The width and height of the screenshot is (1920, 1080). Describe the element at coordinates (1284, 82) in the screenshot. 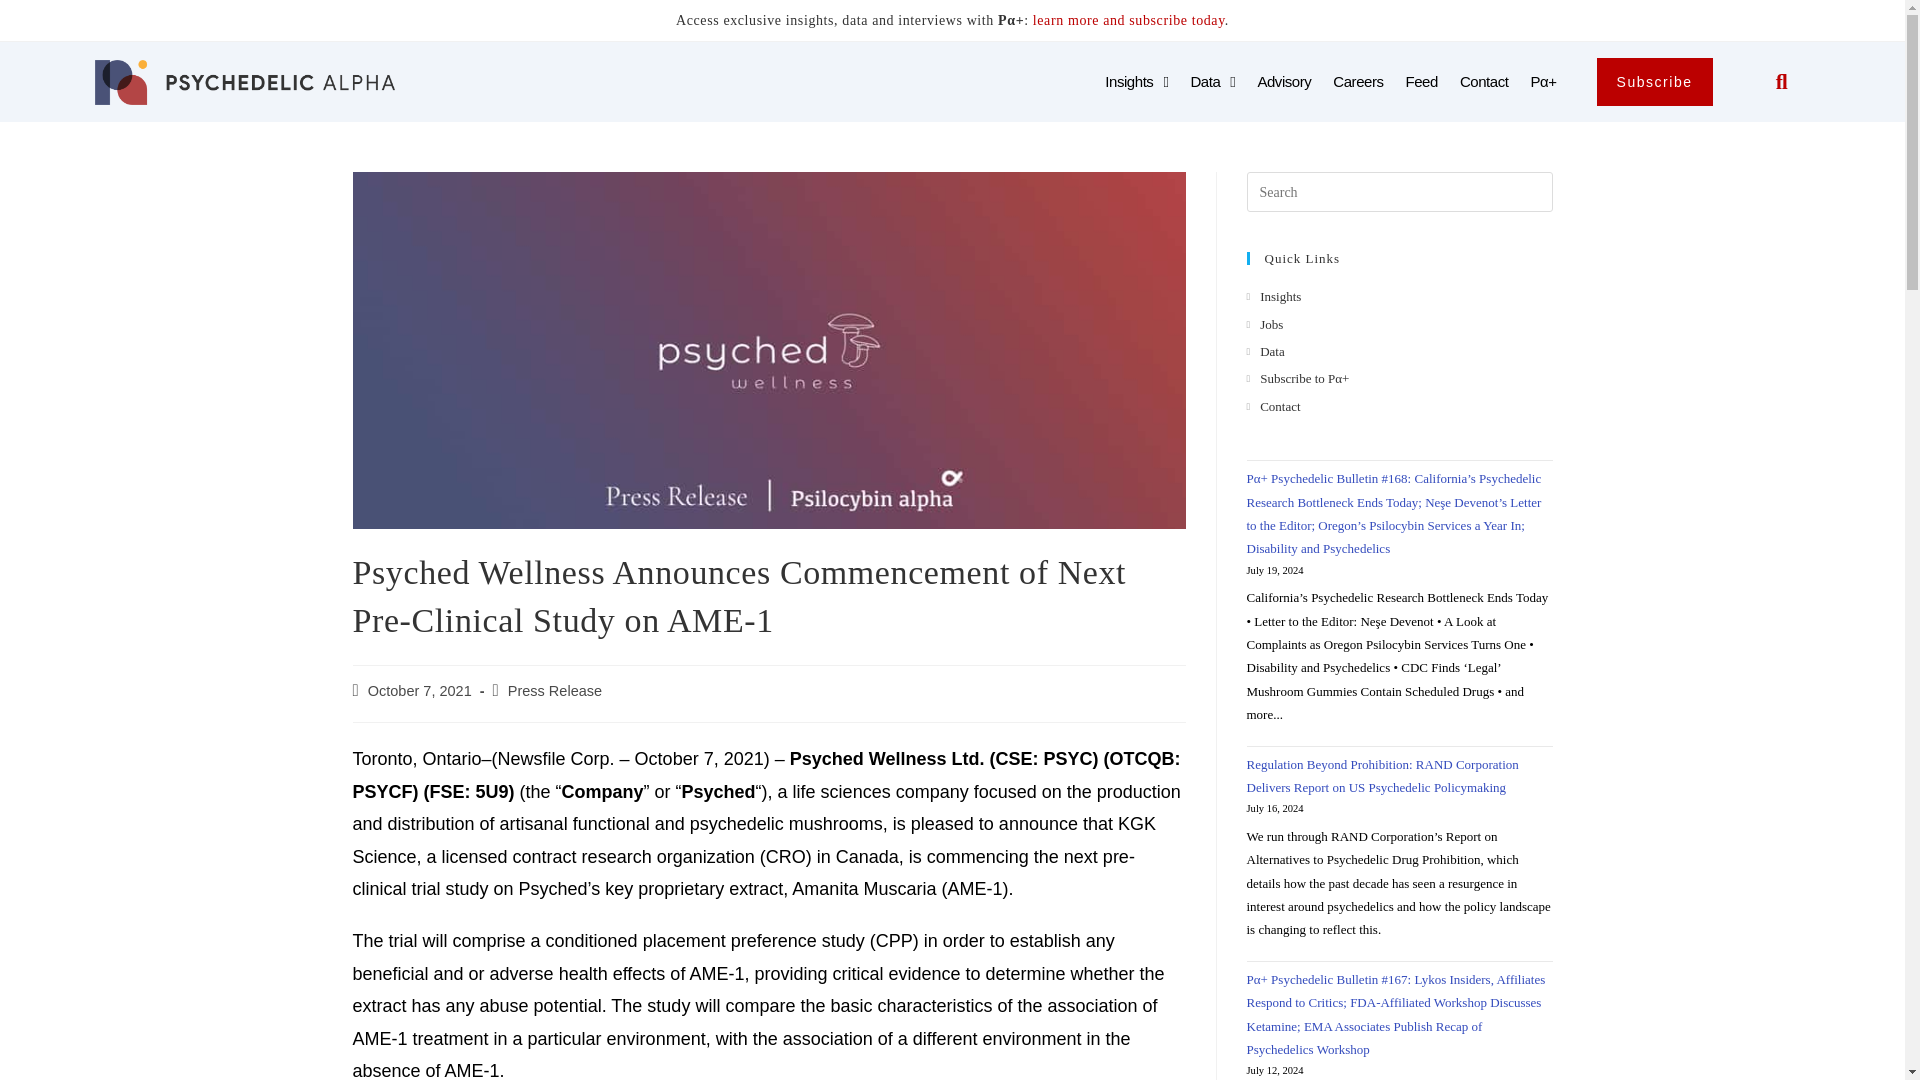

I see `Advisory` at that location.